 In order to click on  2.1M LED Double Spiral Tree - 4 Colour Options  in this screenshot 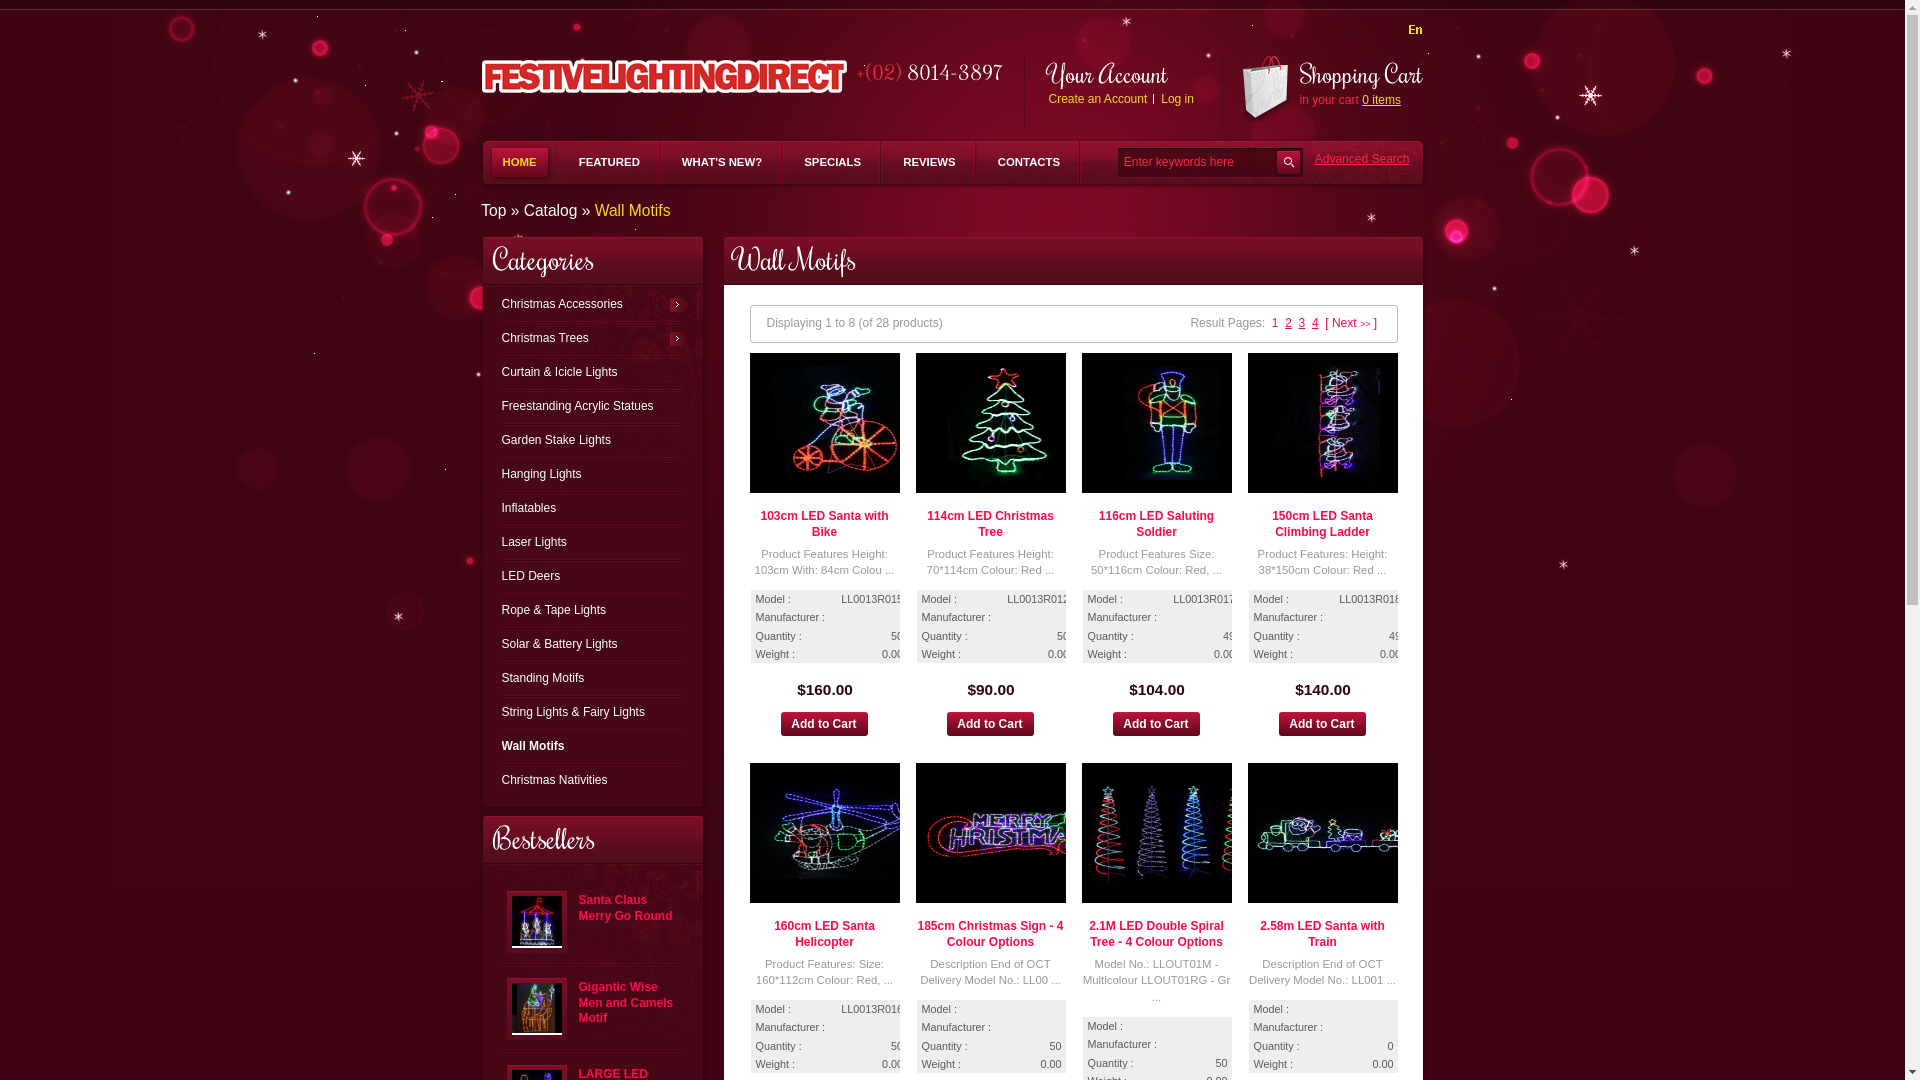, I will do `click(1172, 833)`.